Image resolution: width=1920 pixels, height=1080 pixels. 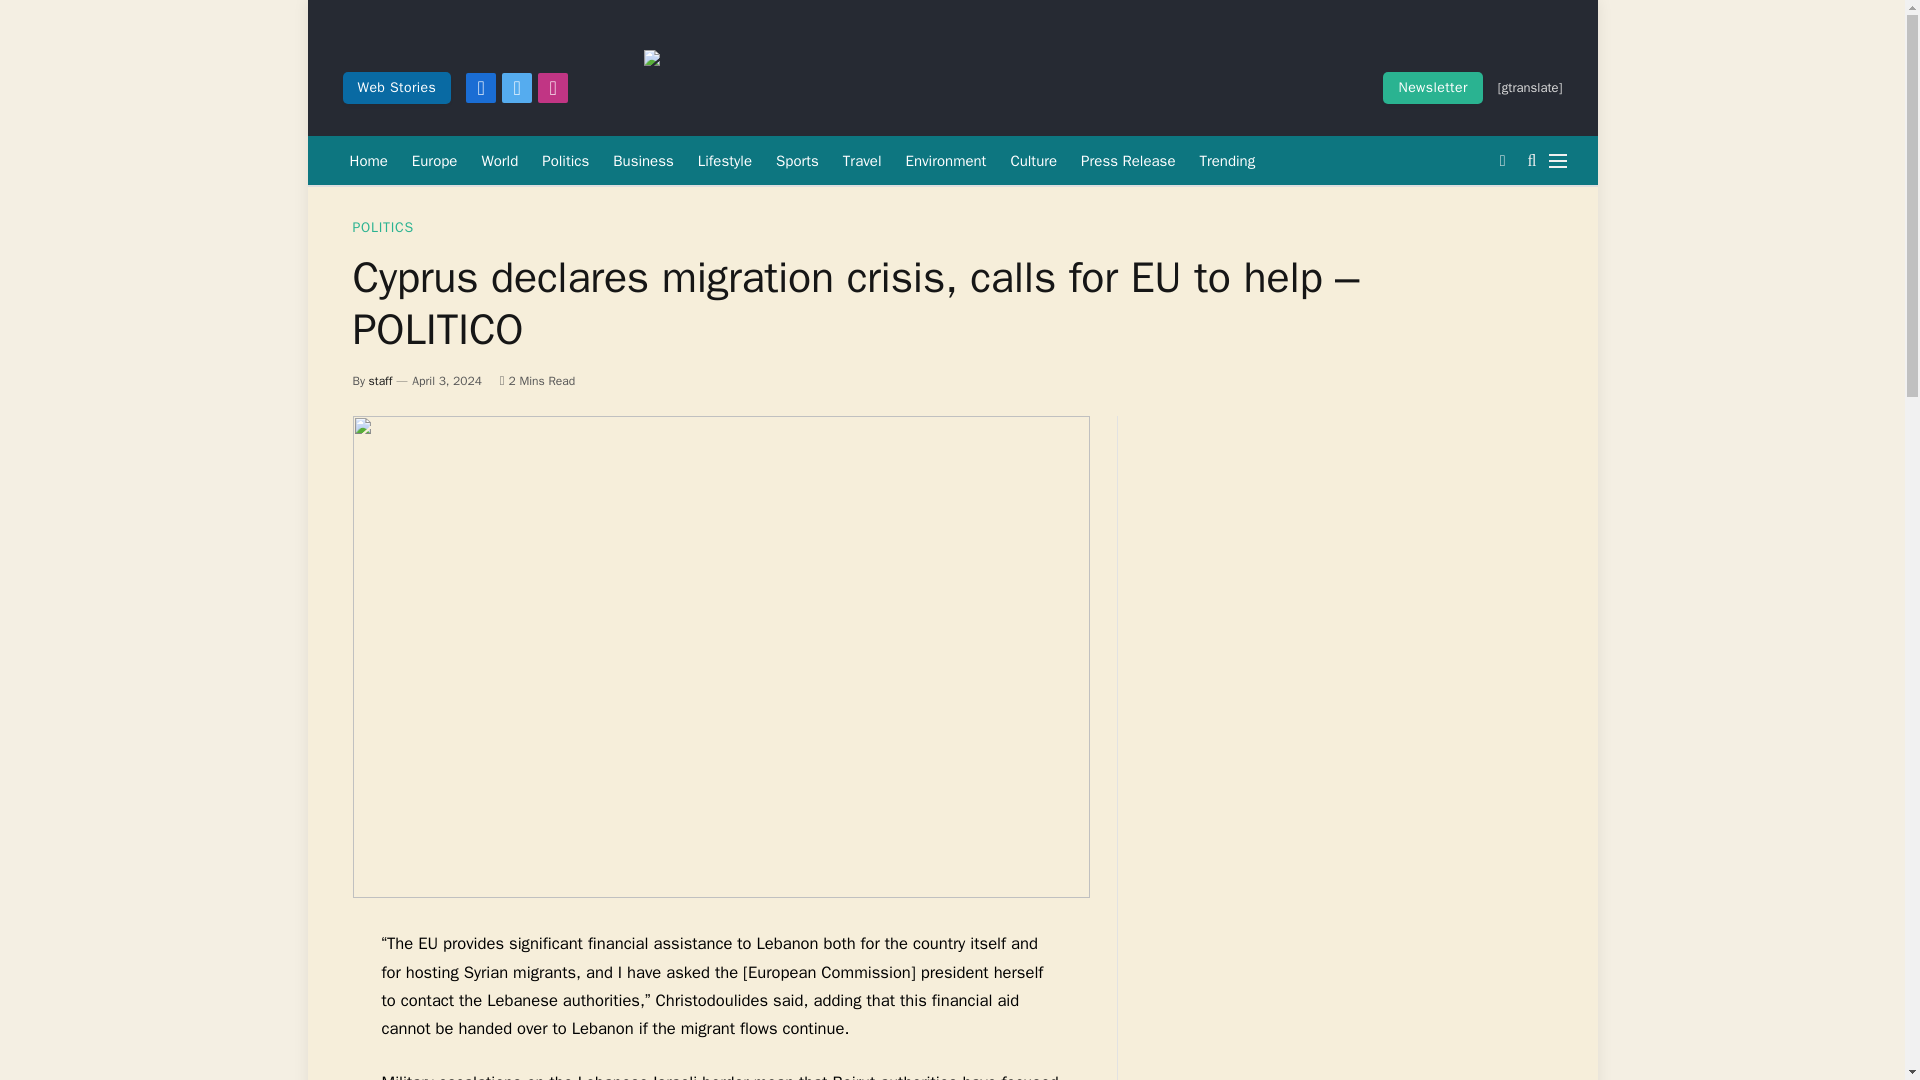 I want to click on Home, so click(x=368, y=160).